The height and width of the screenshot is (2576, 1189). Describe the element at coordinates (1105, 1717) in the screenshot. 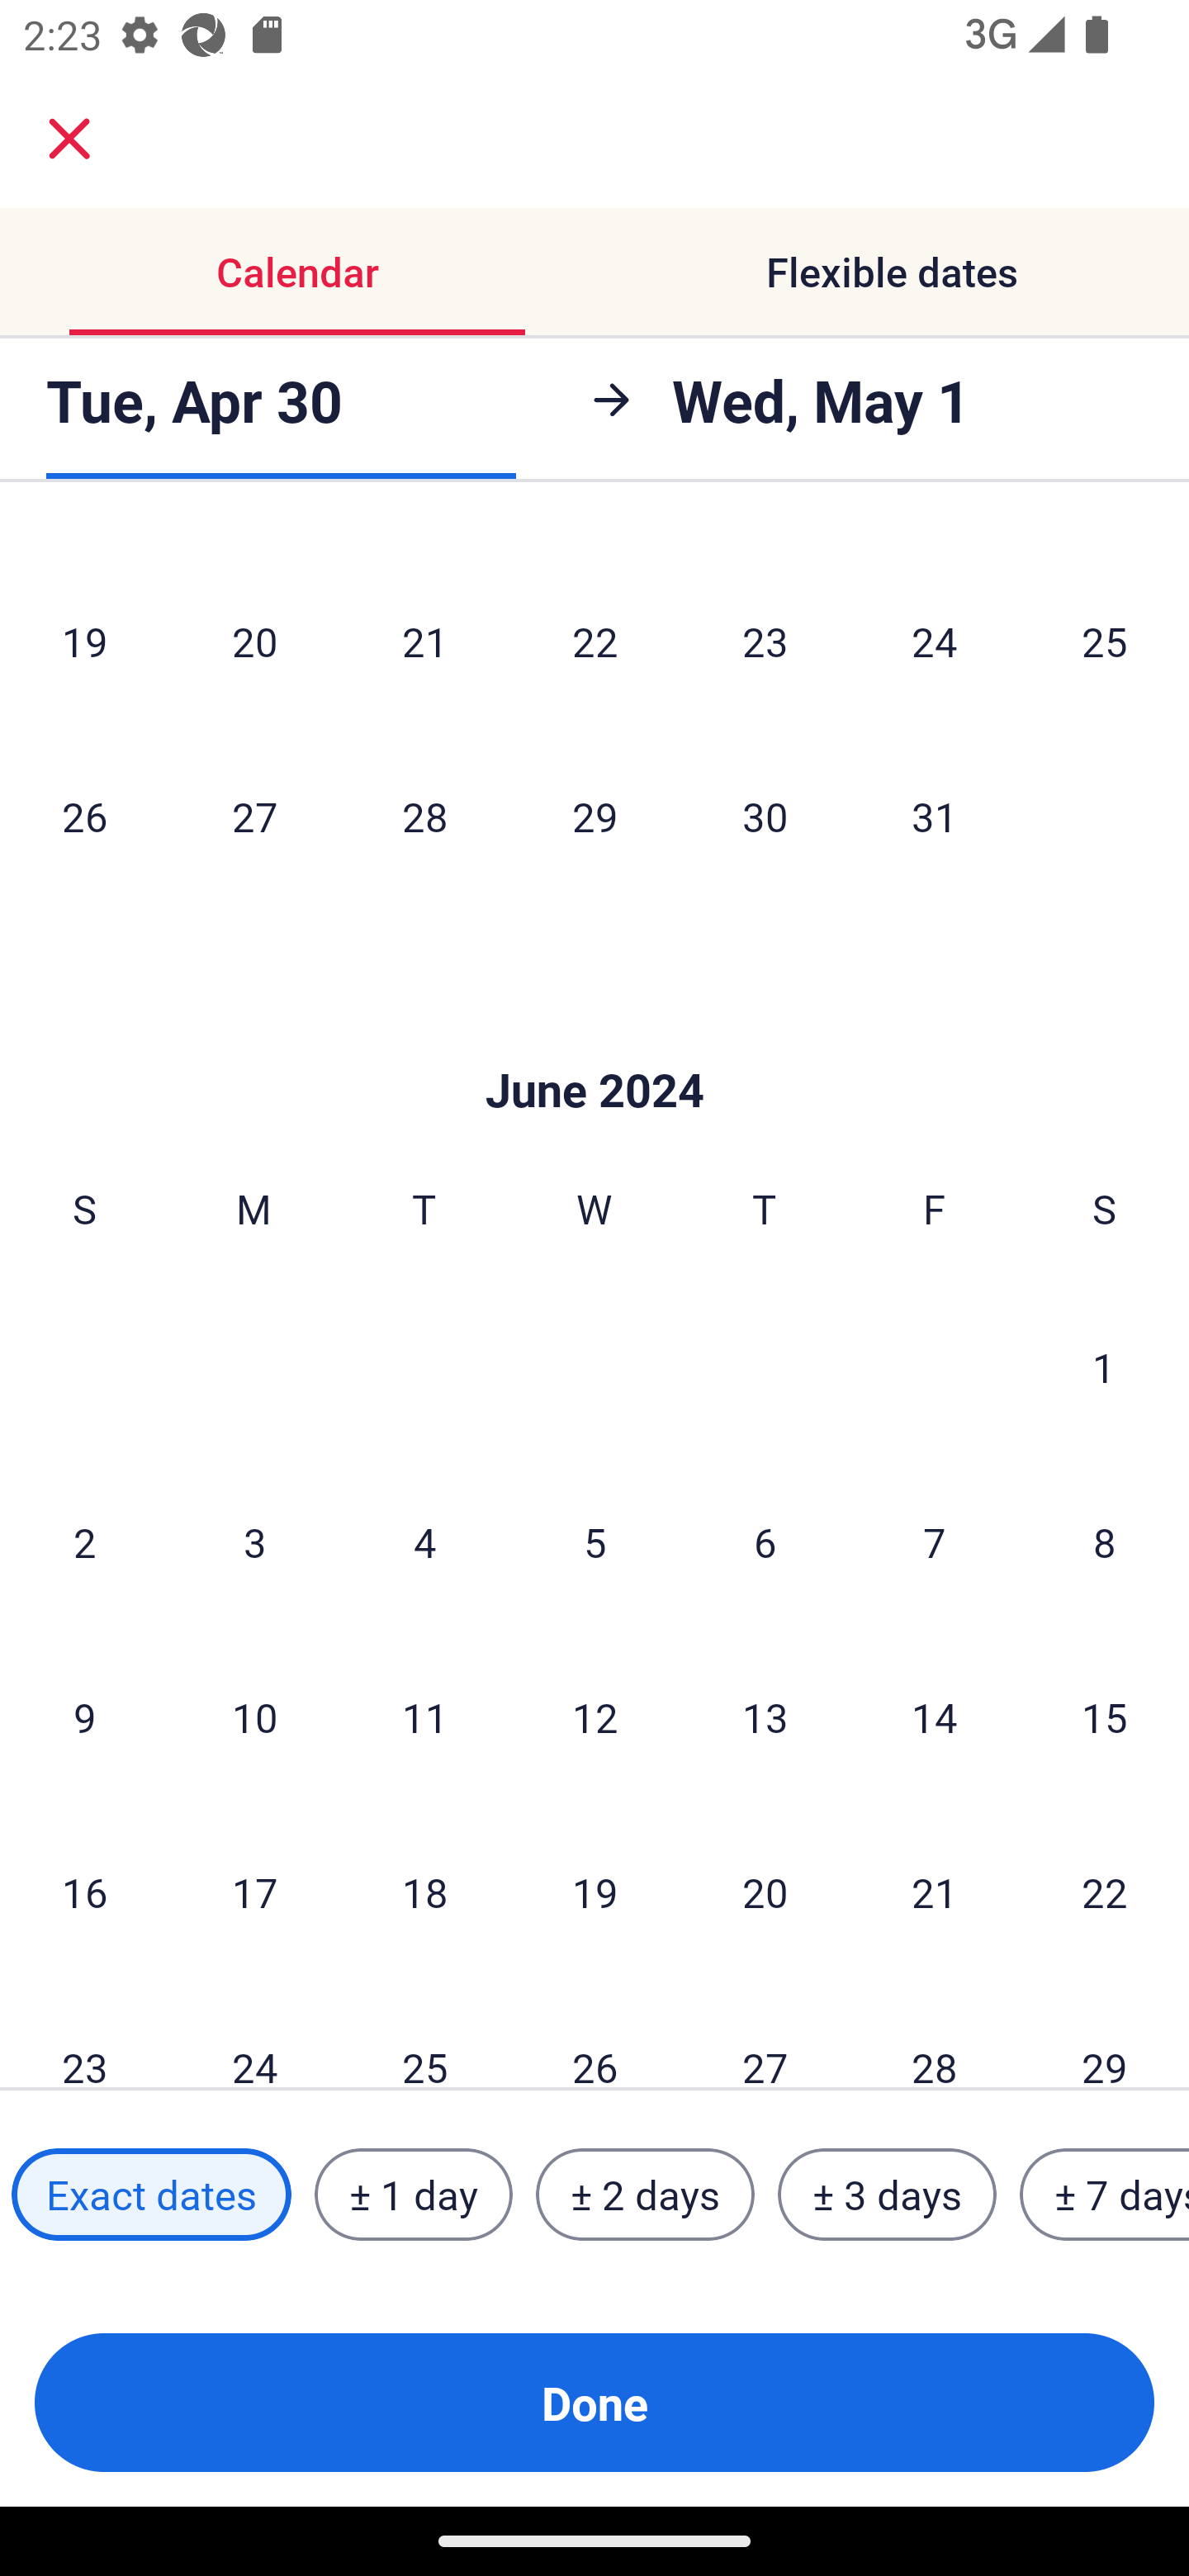

I see `15 Saturday, June 15, 2024` at that location.